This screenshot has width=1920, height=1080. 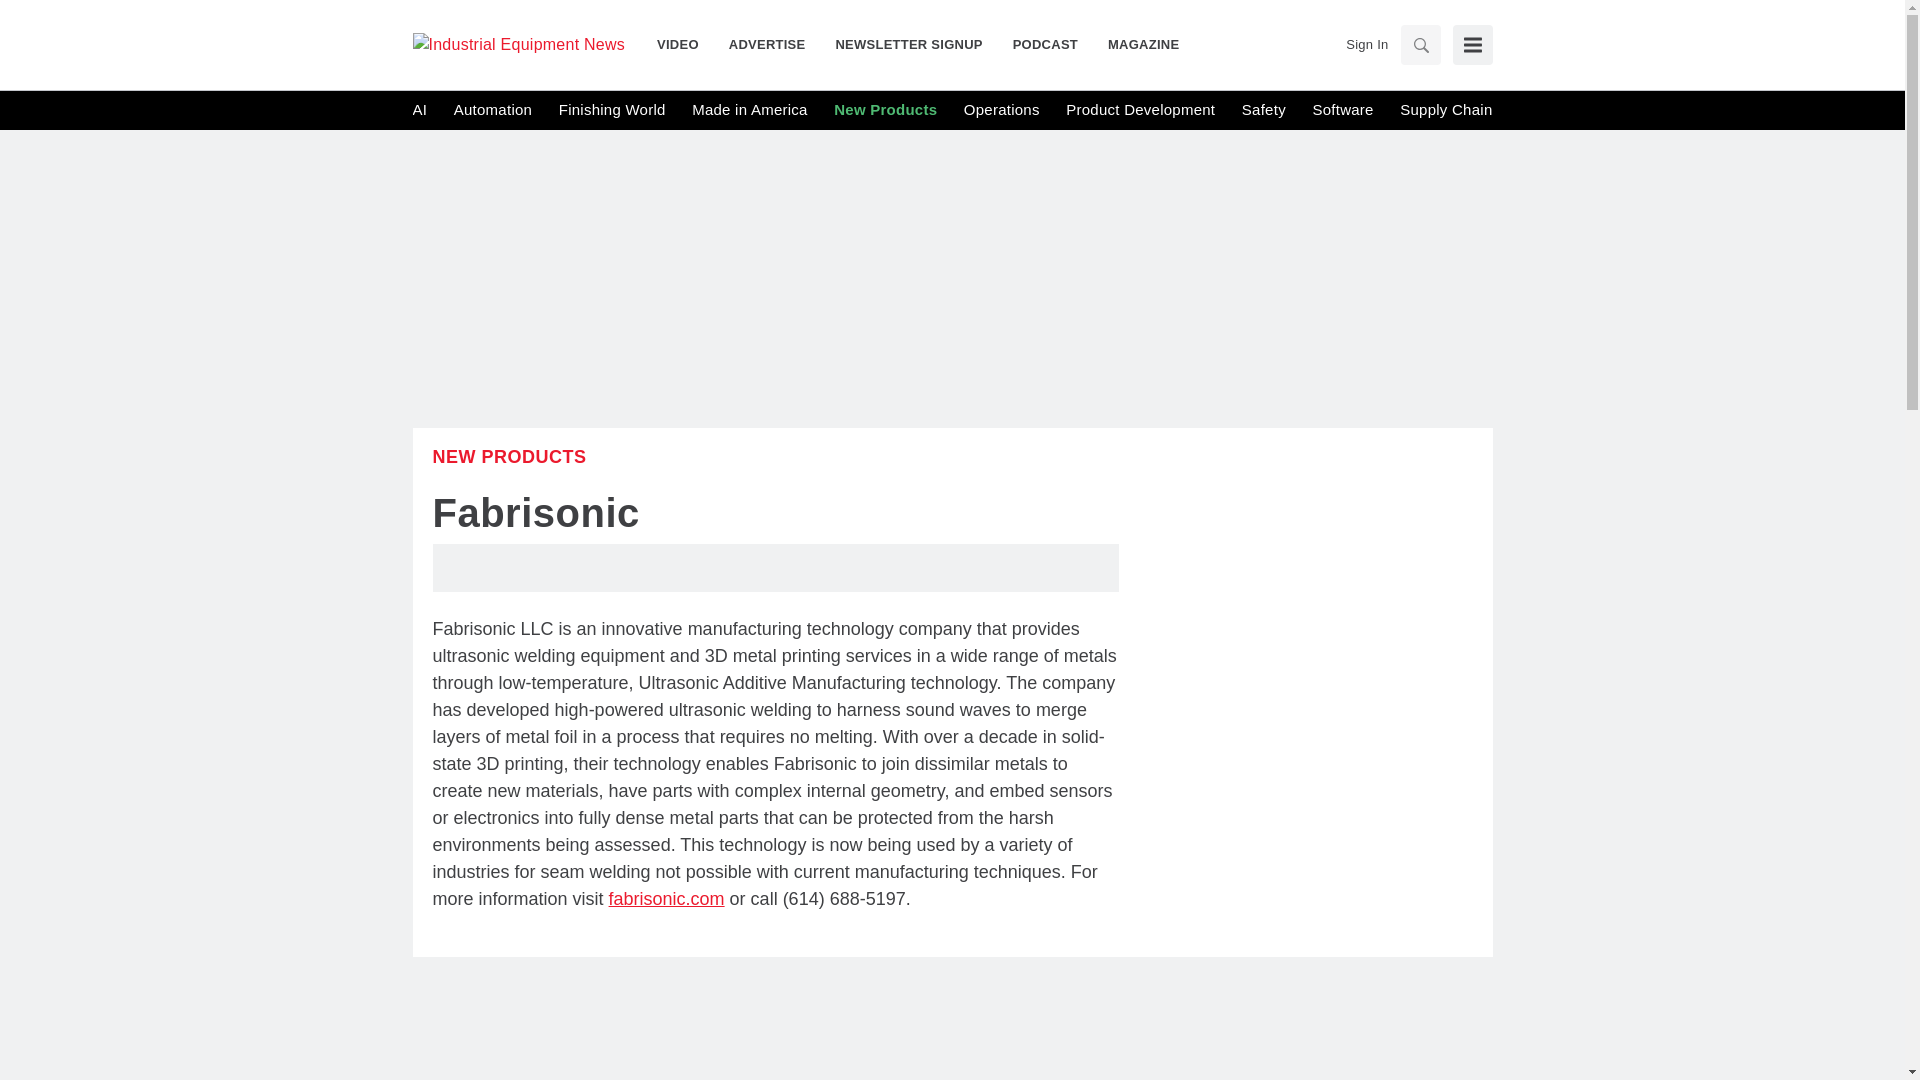 I want to click on Software, so click(x=1342, y=110).